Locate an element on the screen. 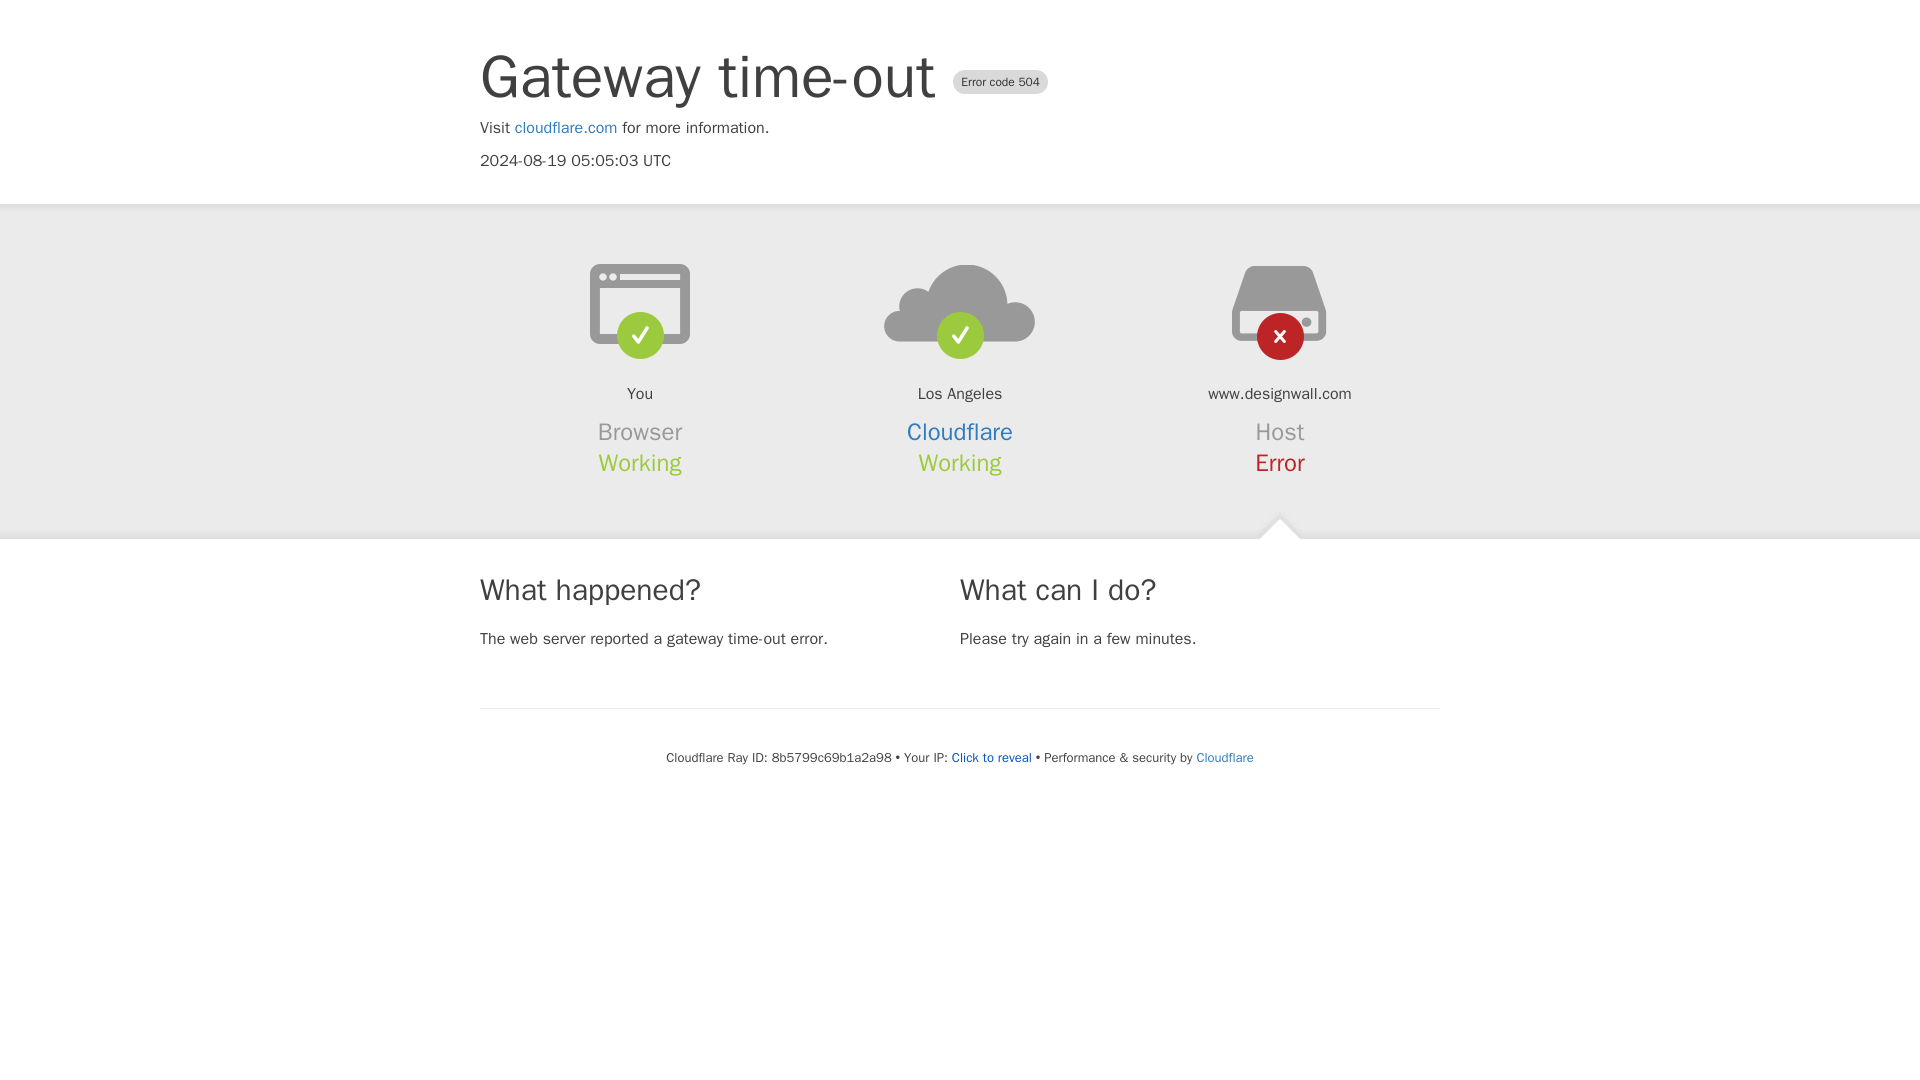 The width and height of the screenshot is (1920, 1080). Cloudflare is located at coordinates (960, 432).